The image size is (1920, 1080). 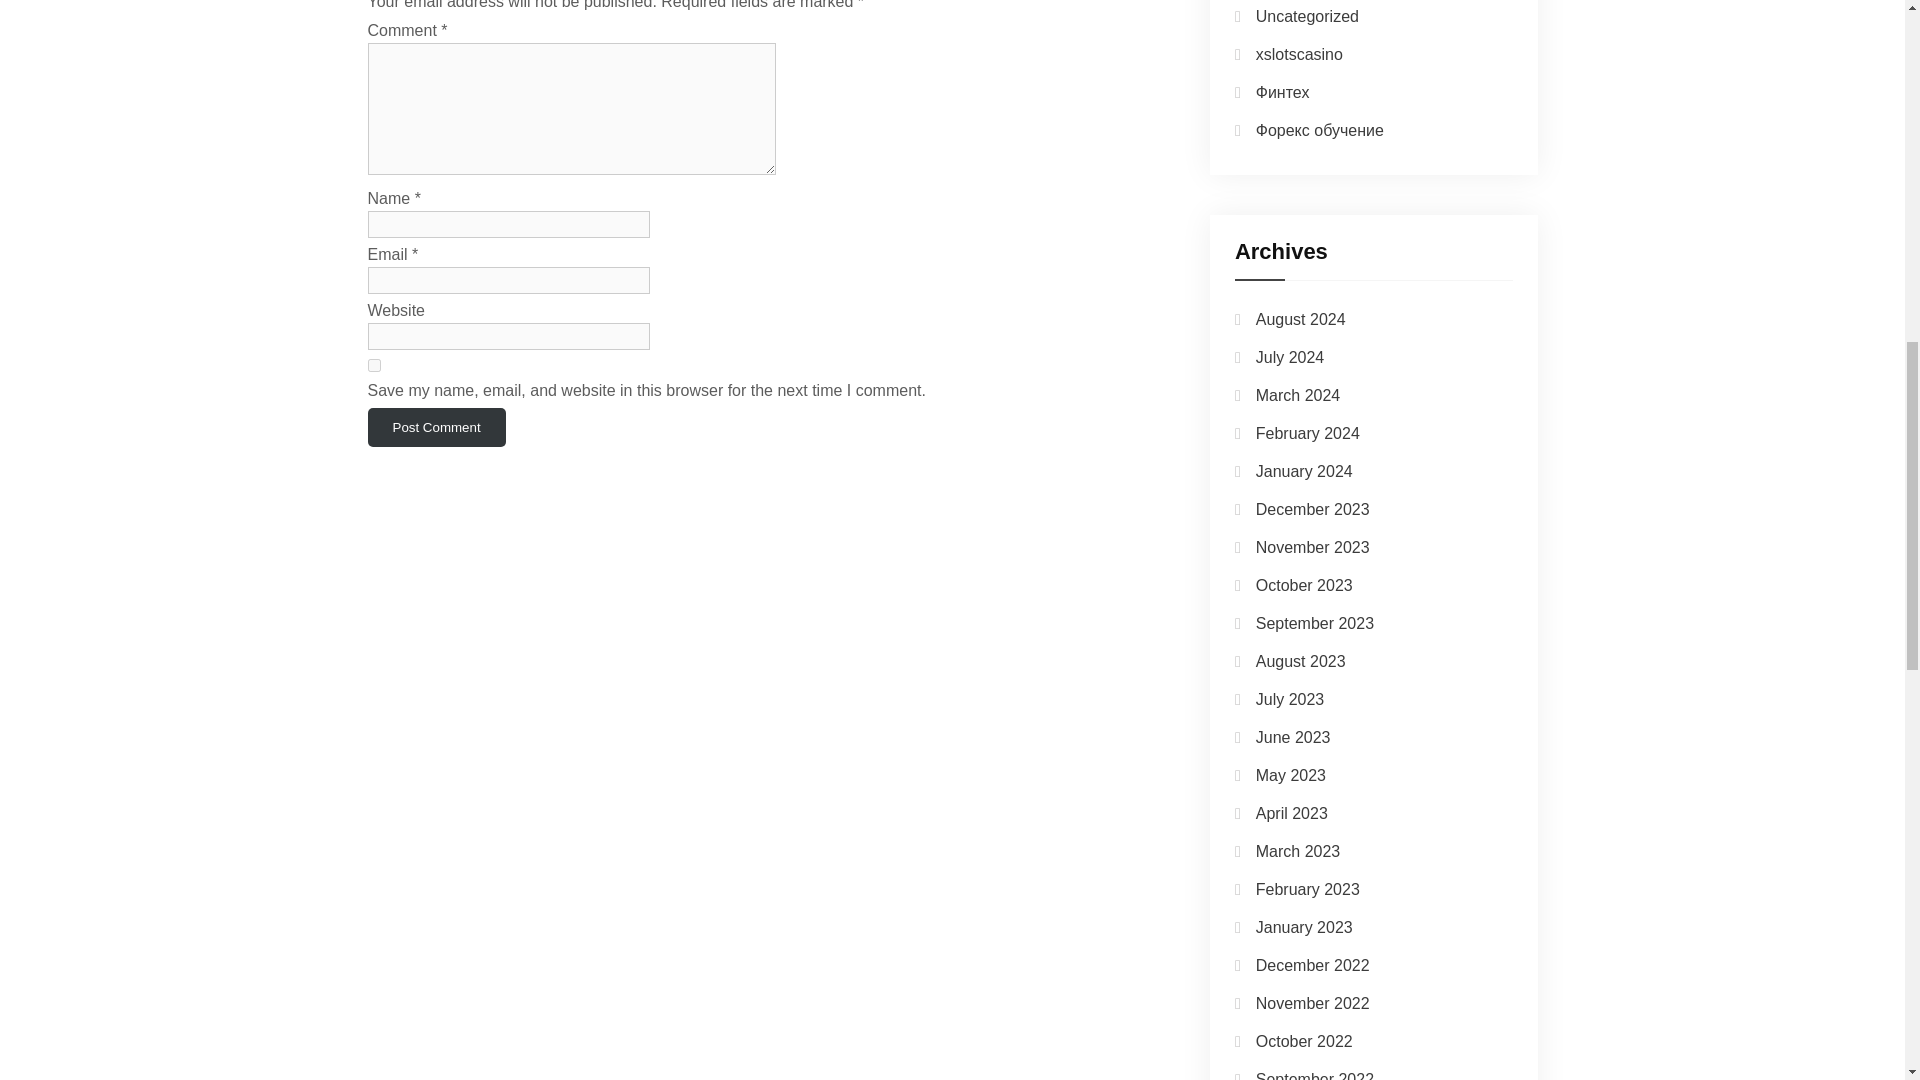 What do you see at coordinates (374, 364) in the screenshot?
I see `yes` at bounding box center [374, 364].